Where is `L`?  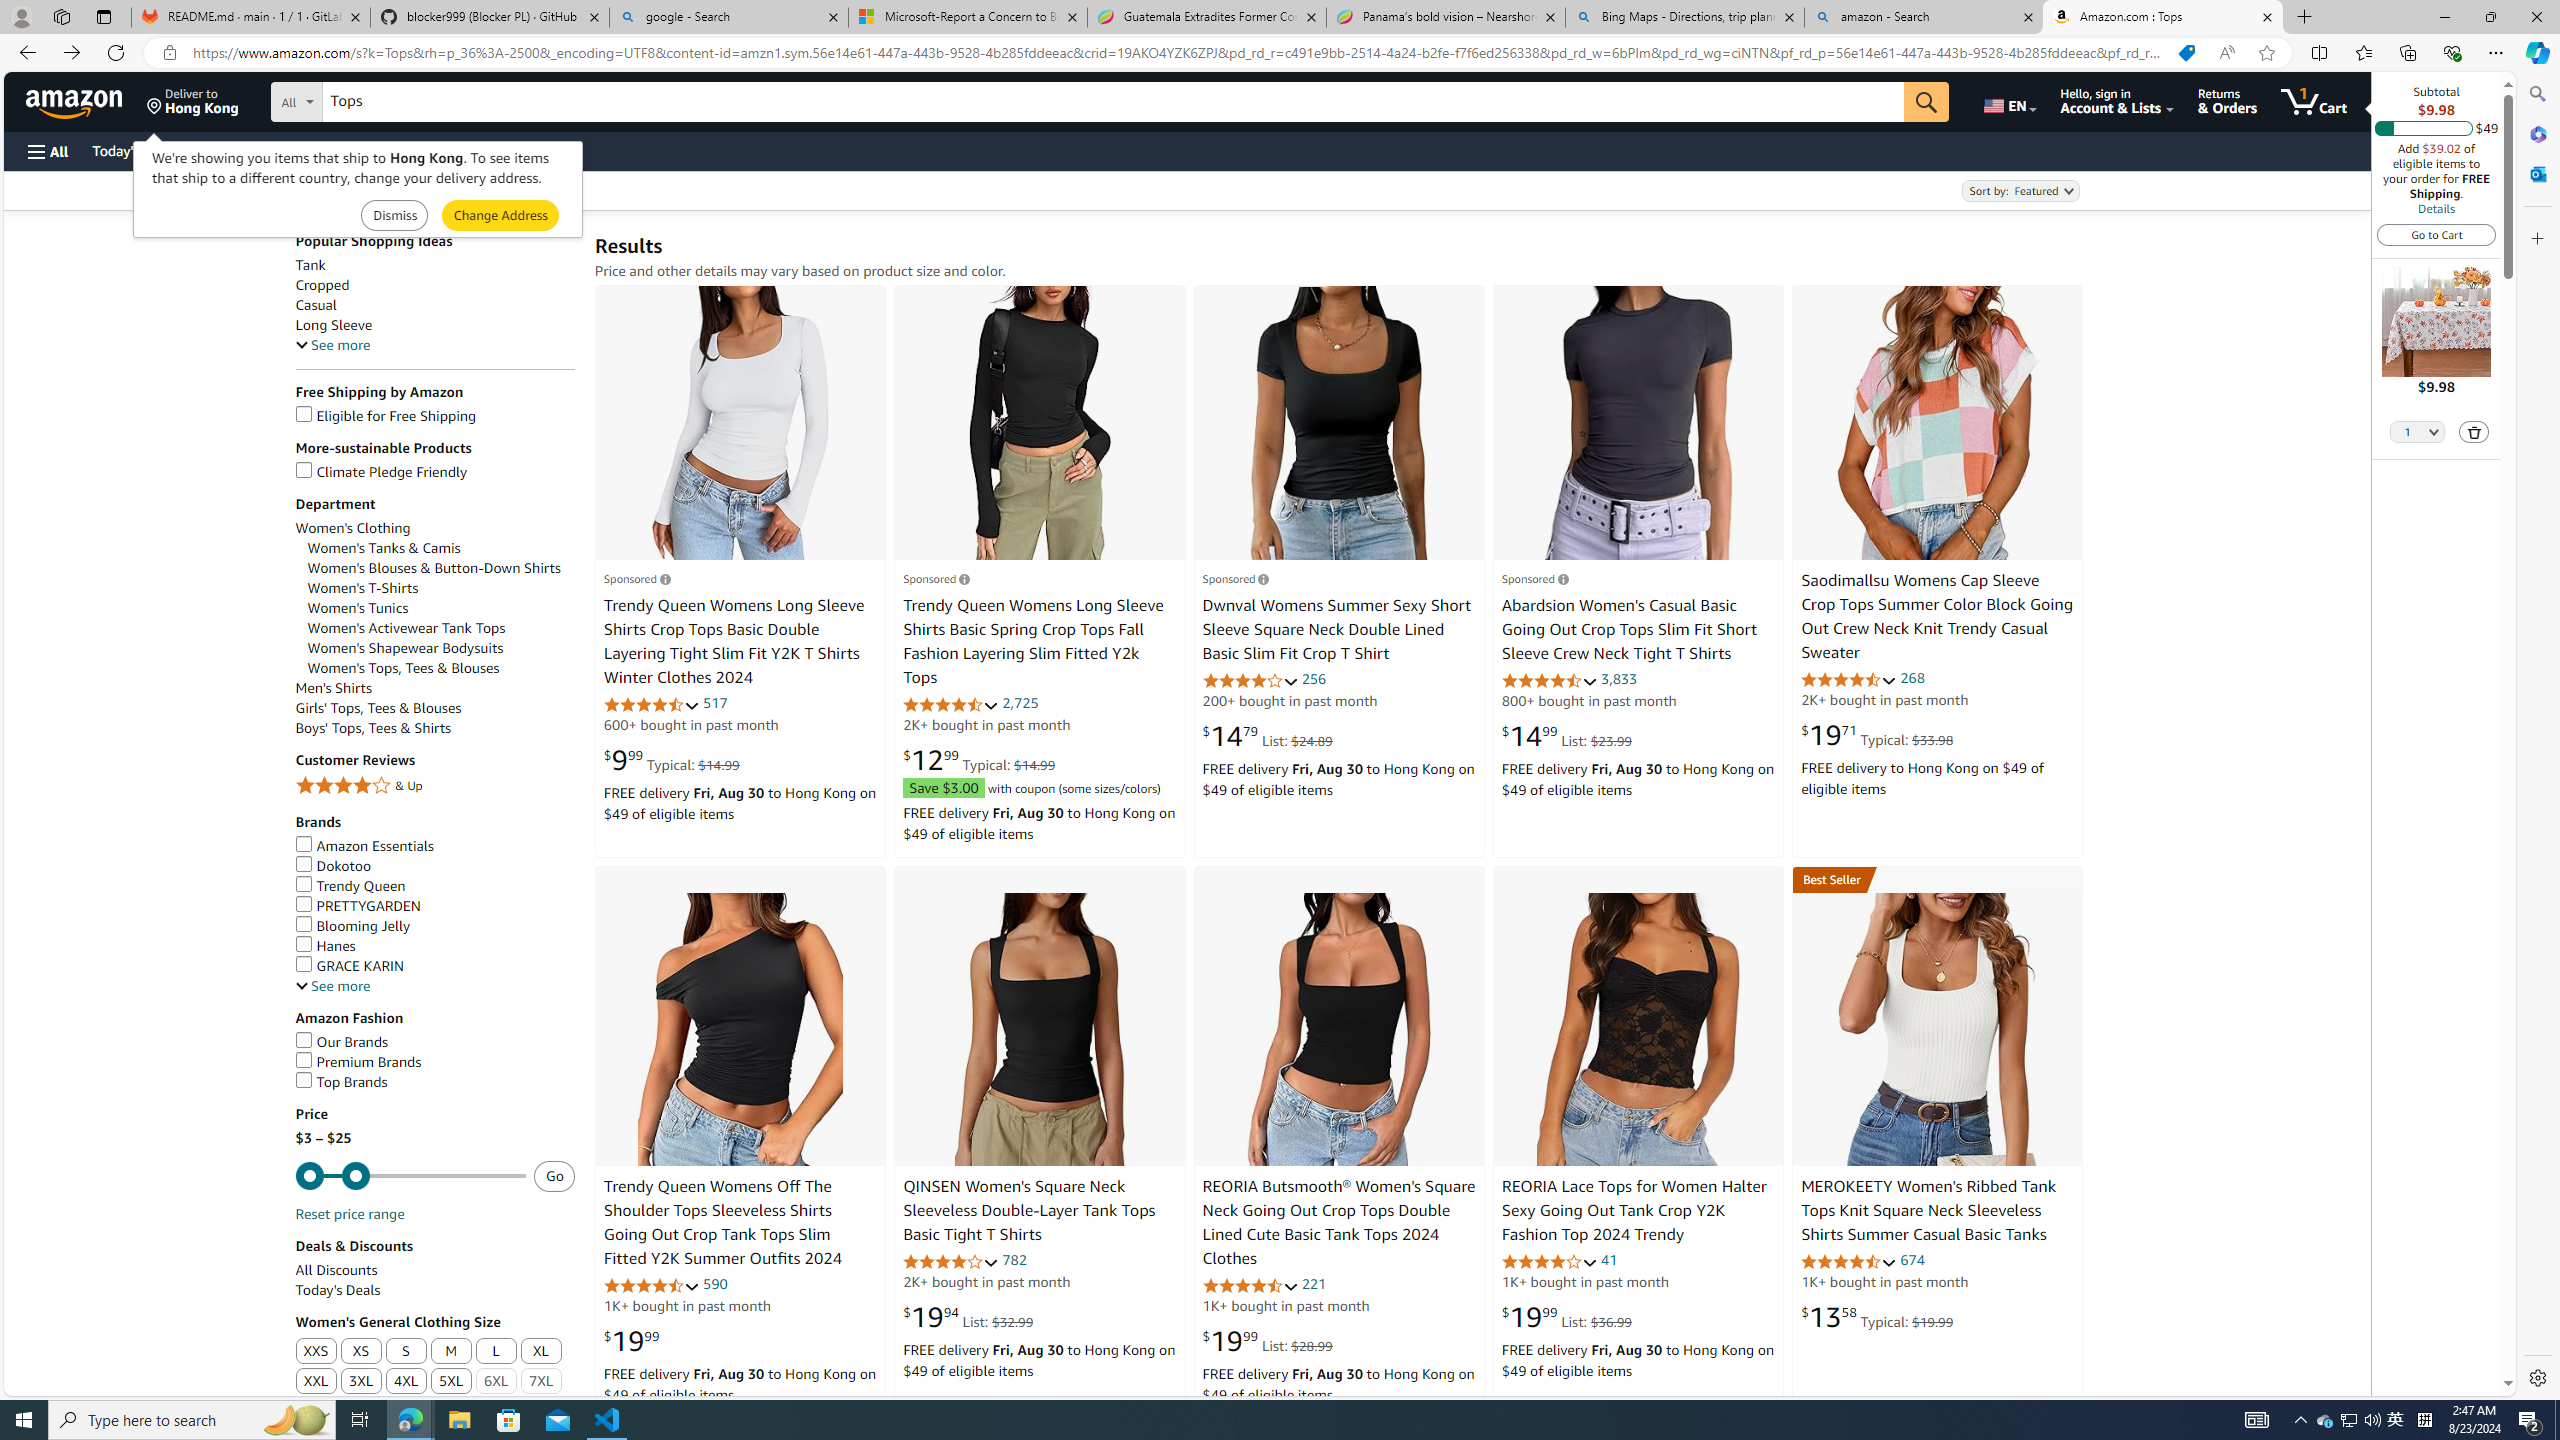
L is located at coordinates (498, 1352).